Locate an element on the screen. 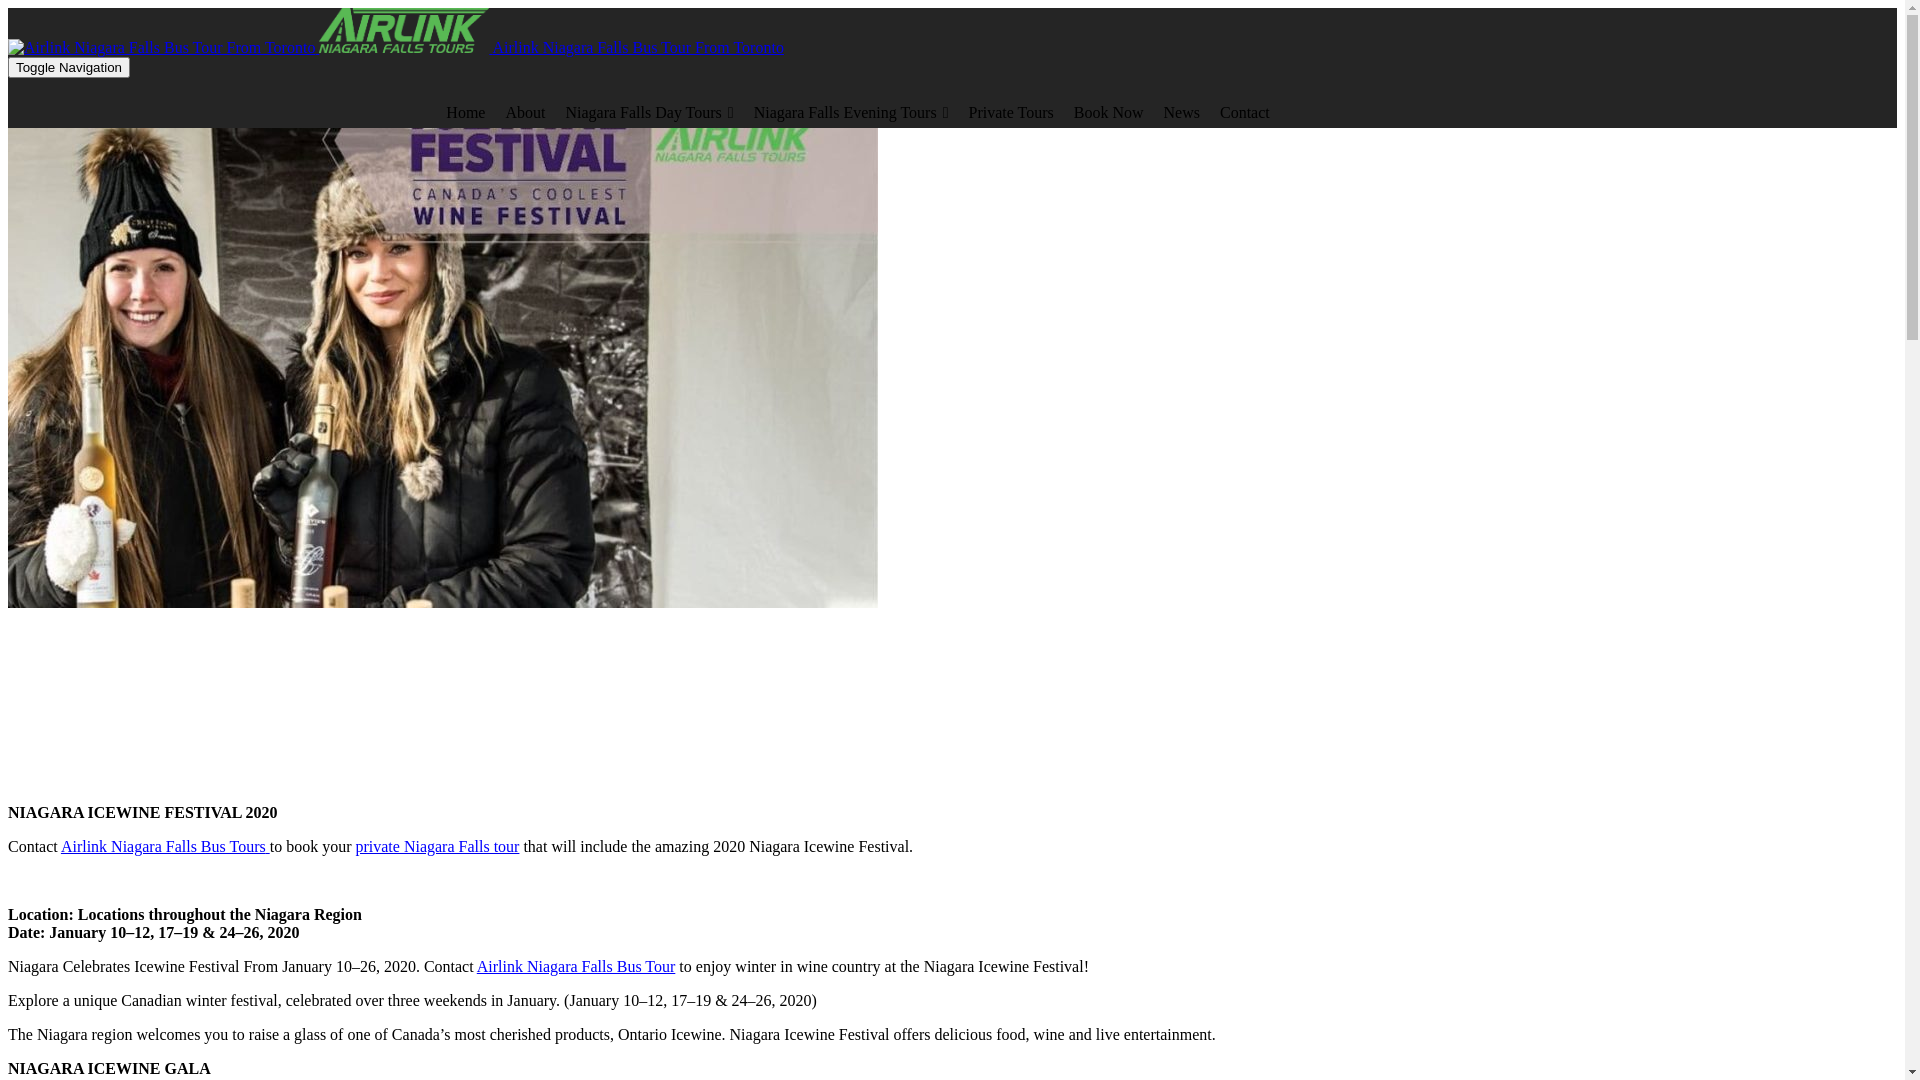 Image resolution: width=1920 pixels, height=1080 pixels. Niagara Falls Day Tours is located at coordinates (649, 113).